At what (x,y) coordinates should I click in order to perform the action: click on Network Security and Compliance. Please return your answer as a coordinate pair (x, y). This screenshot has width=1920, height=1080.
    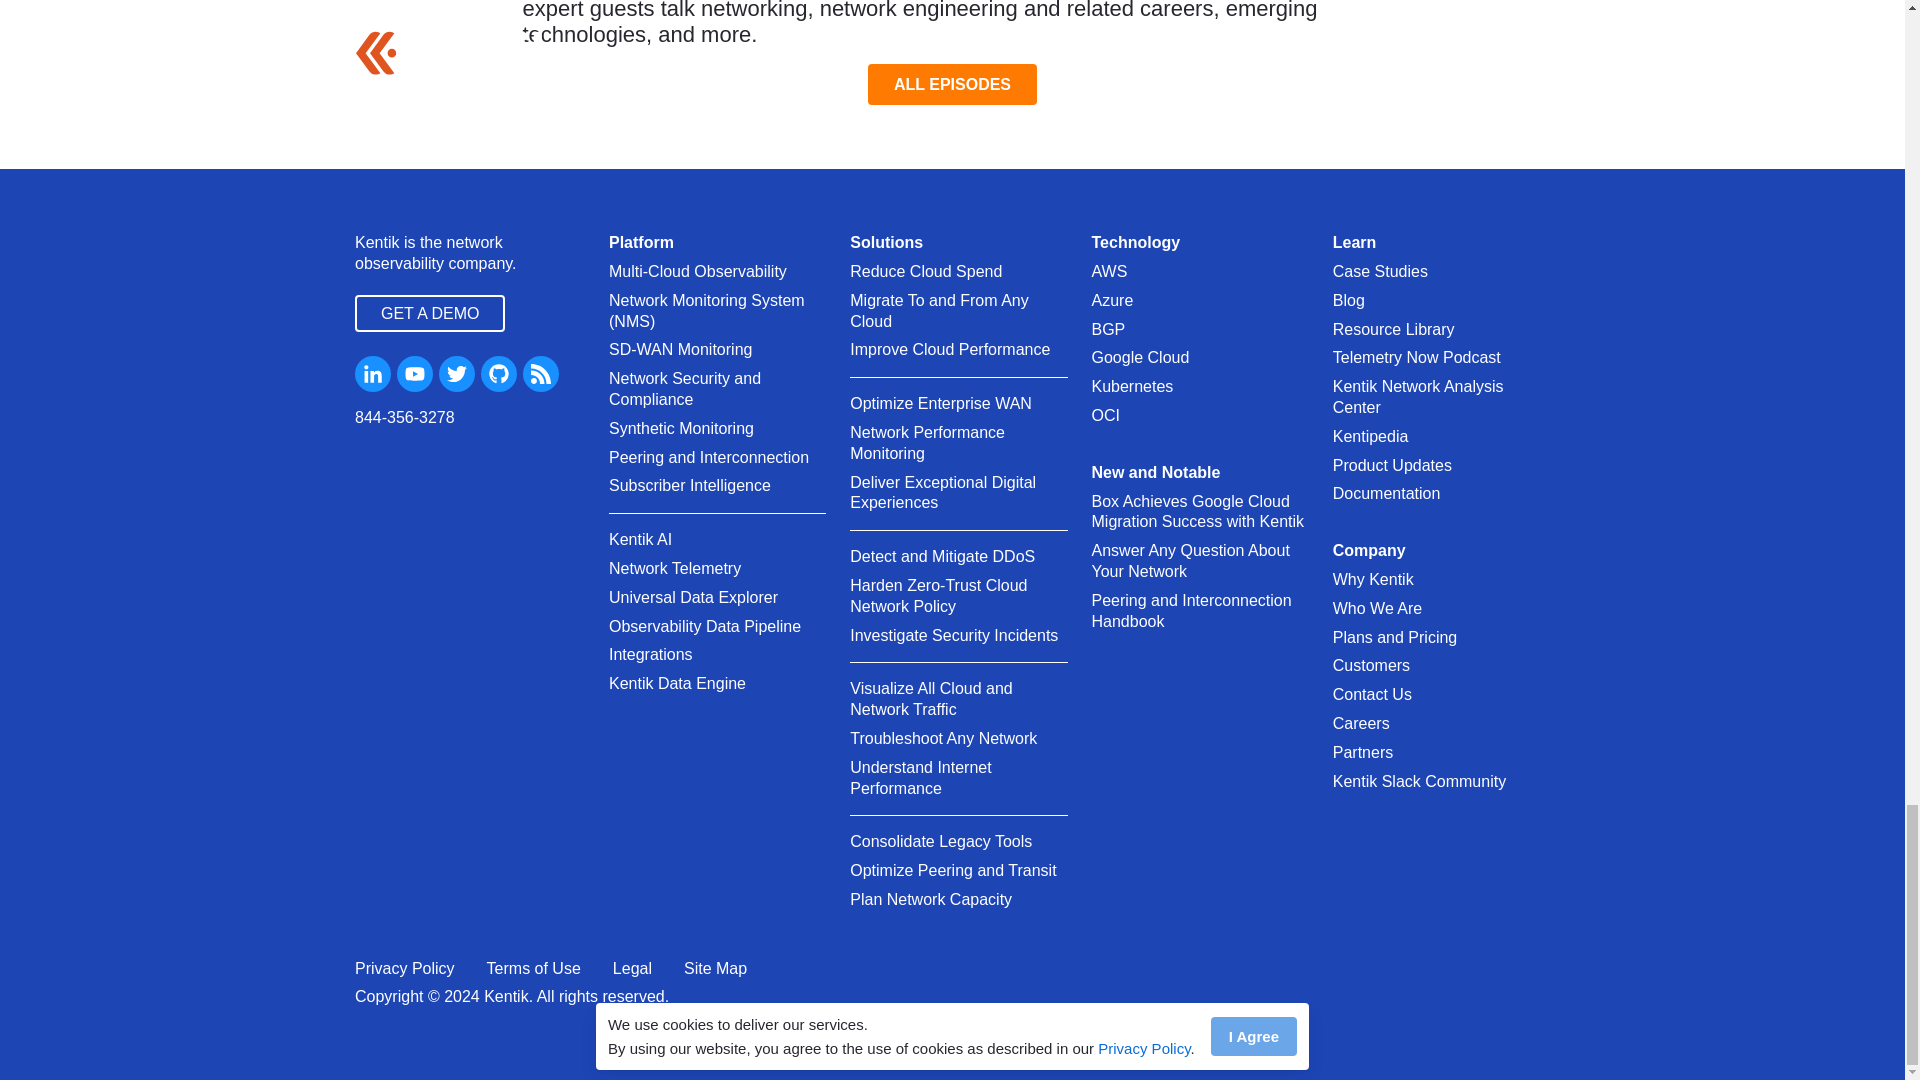
    Looking at the image, I should click on (716, 390).